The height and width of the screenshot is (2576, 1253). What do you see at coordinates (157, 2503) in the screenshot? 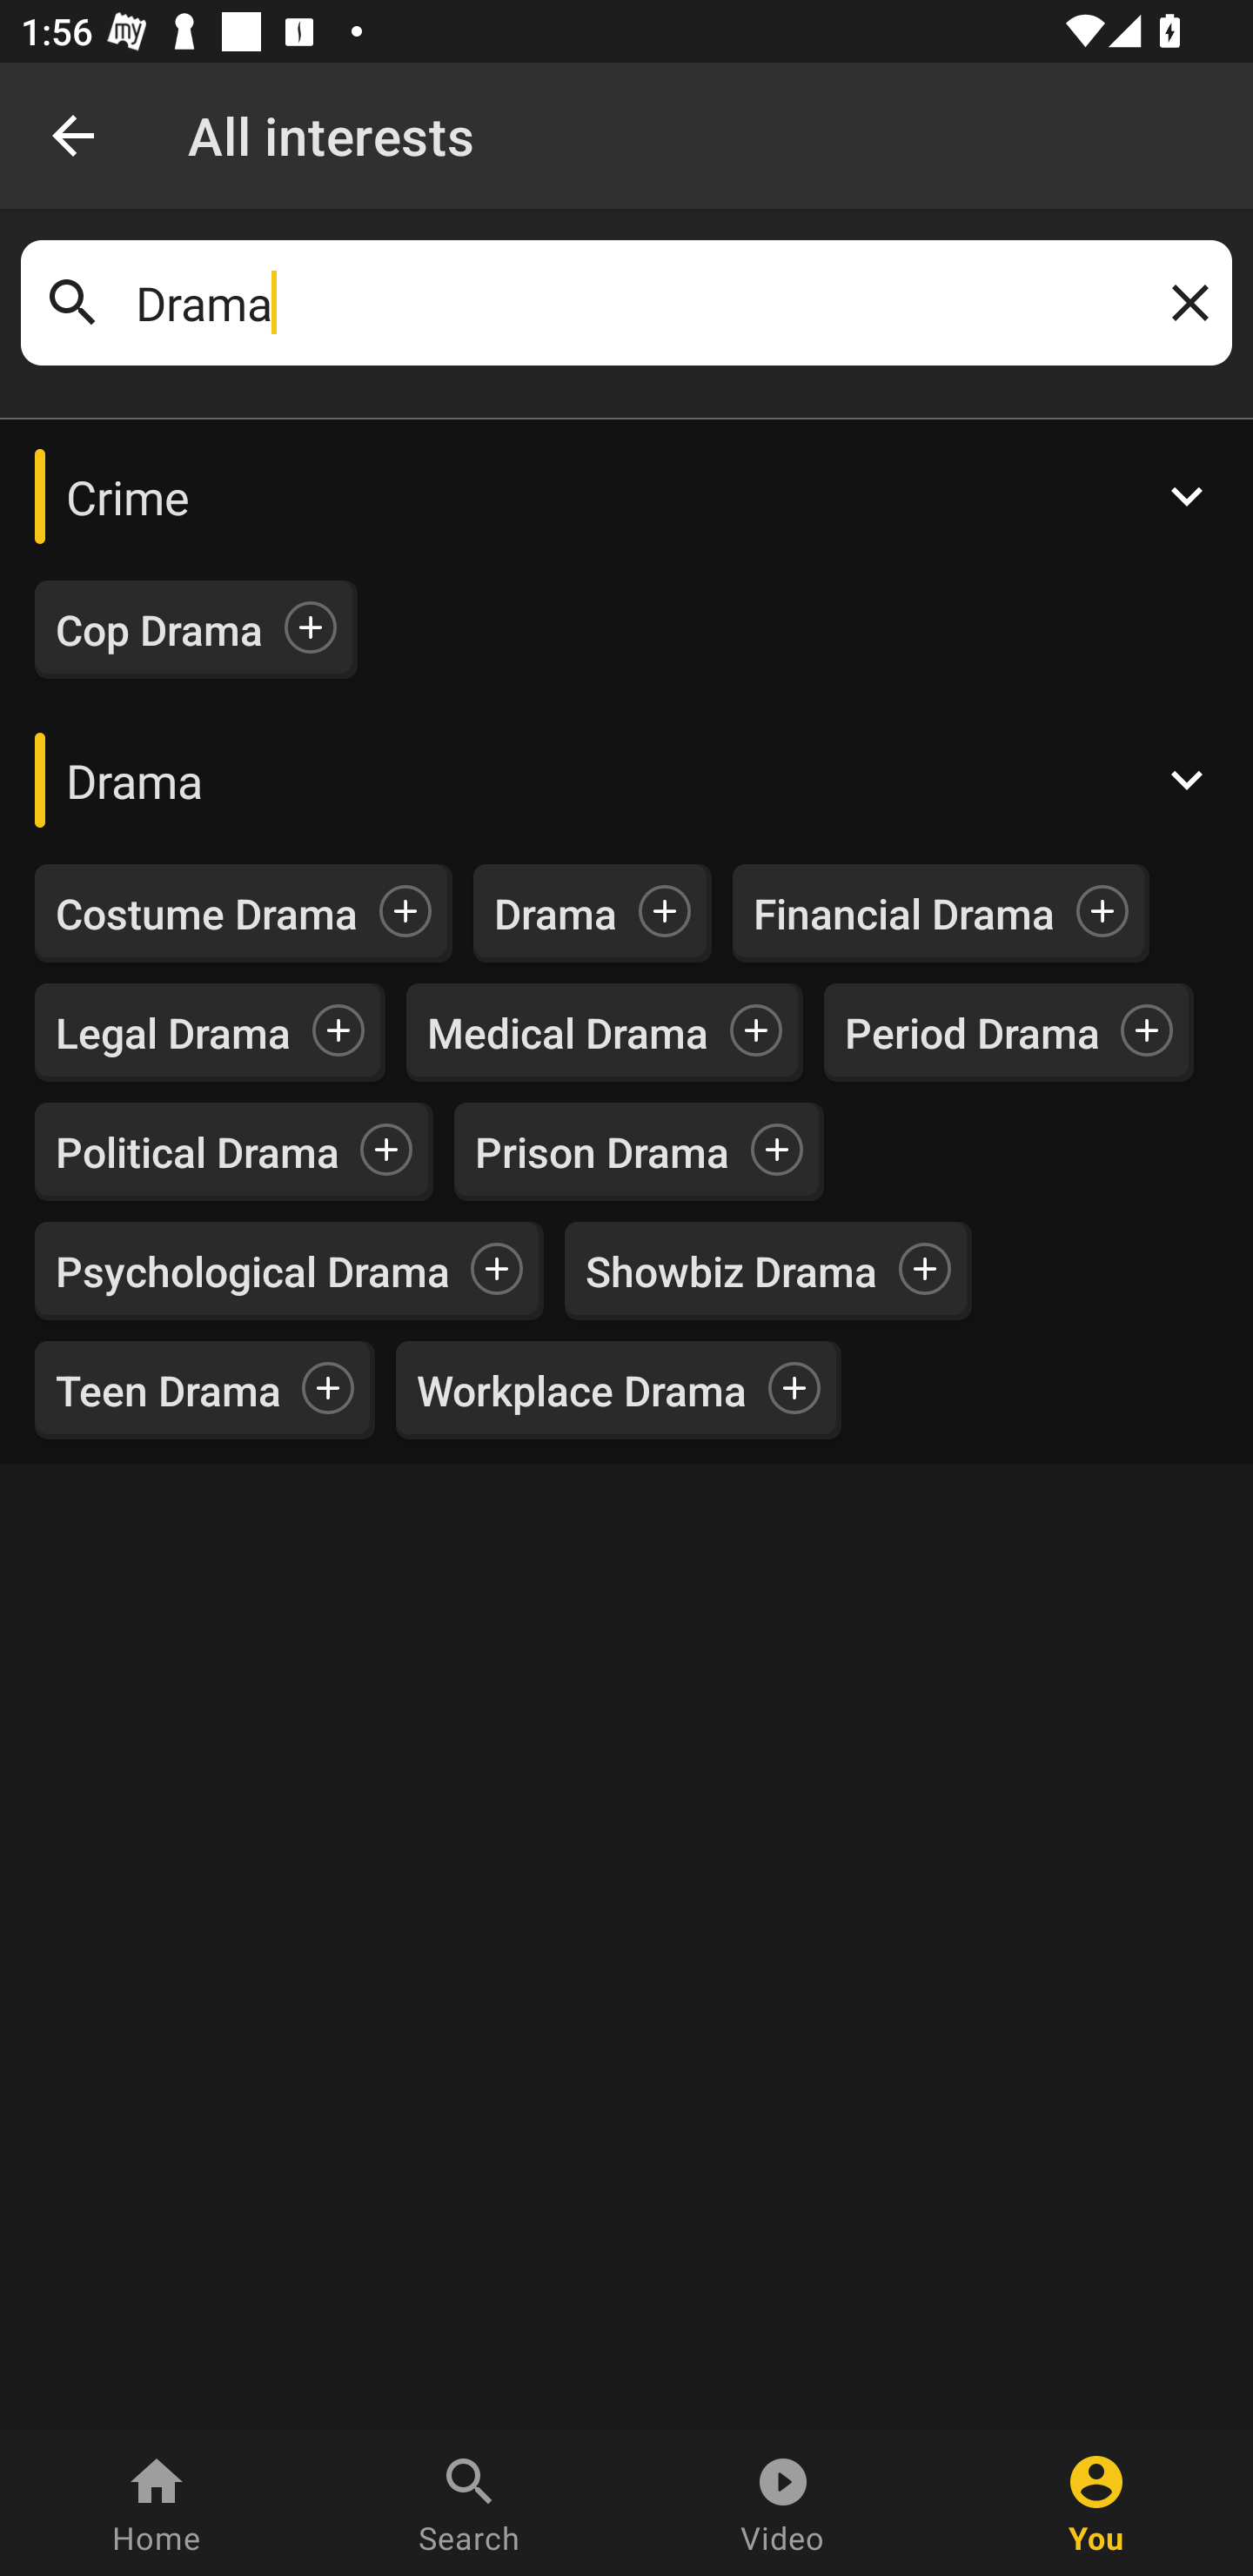
I see `Home` at bounding box center [157, 2503].